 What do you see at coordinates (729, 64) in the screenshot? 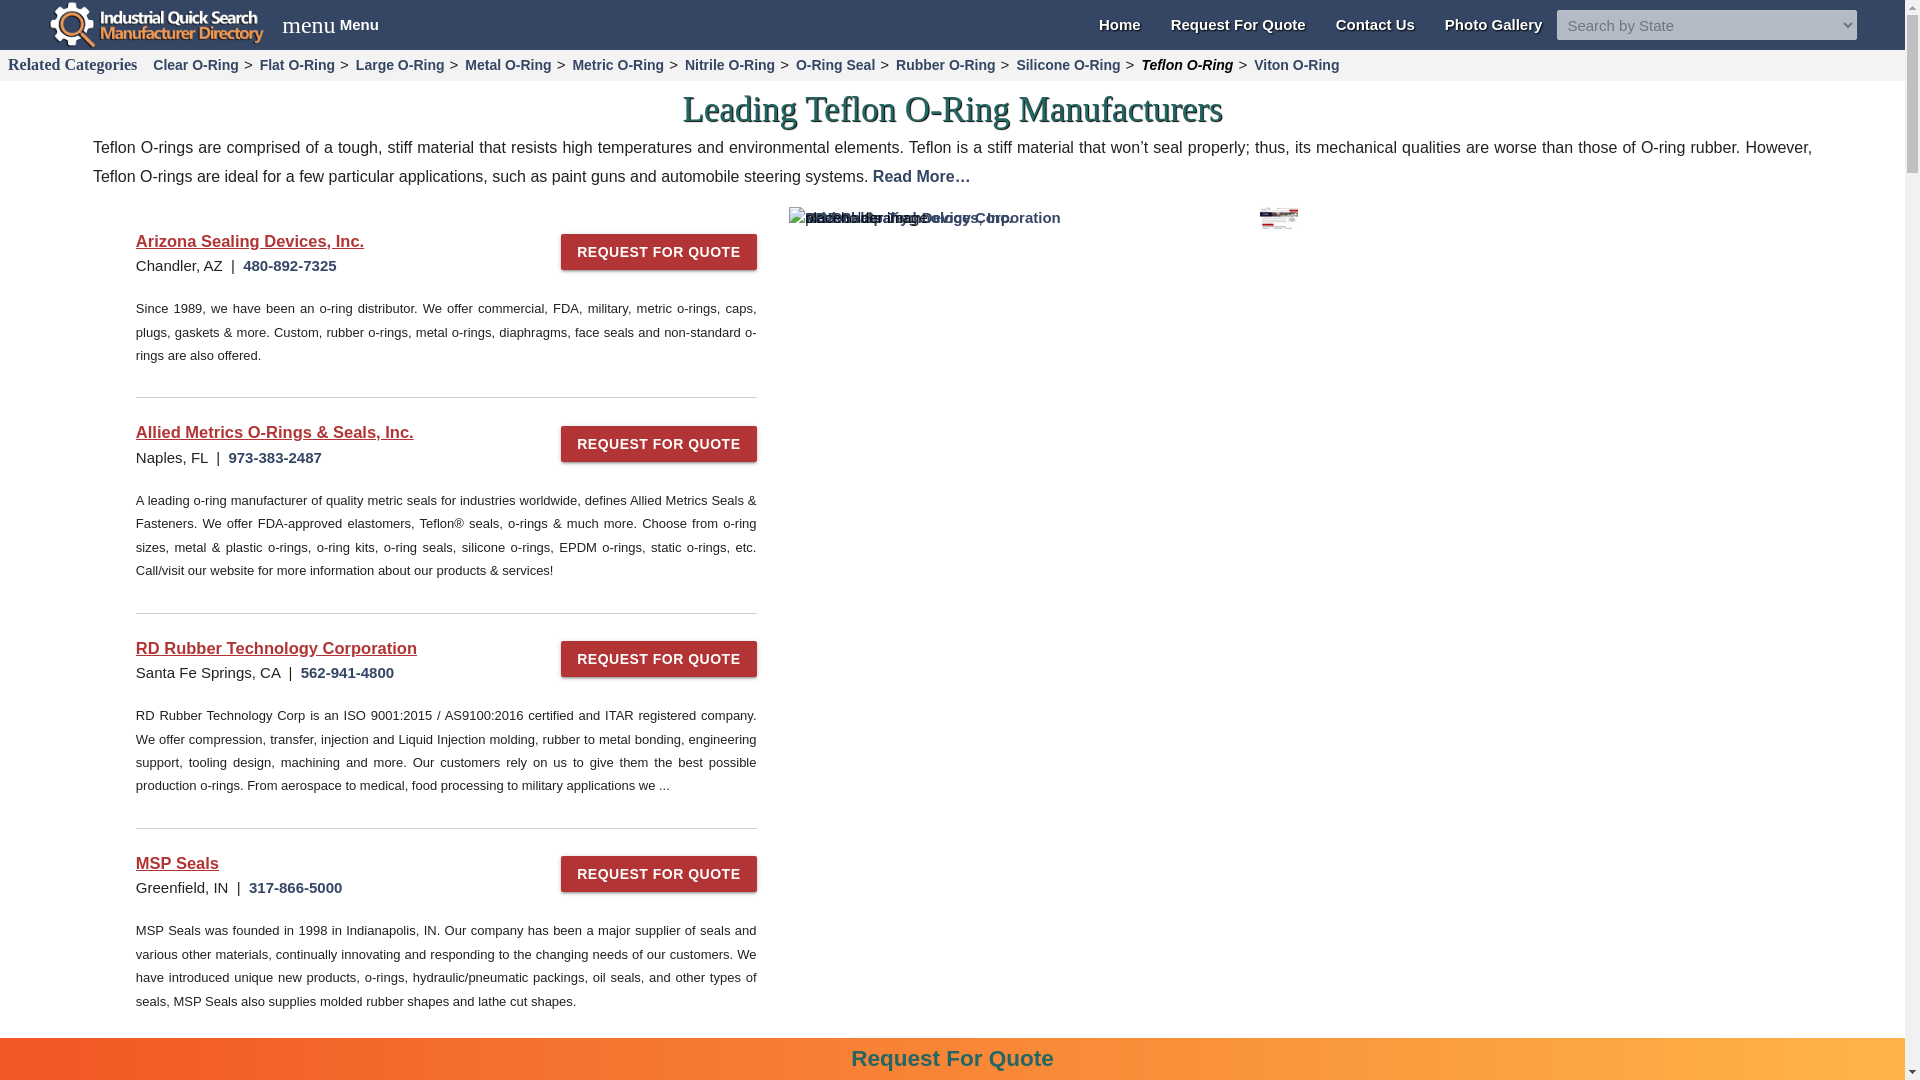
I see `Nitrile O-Ring` at bounding box center [729, 64].